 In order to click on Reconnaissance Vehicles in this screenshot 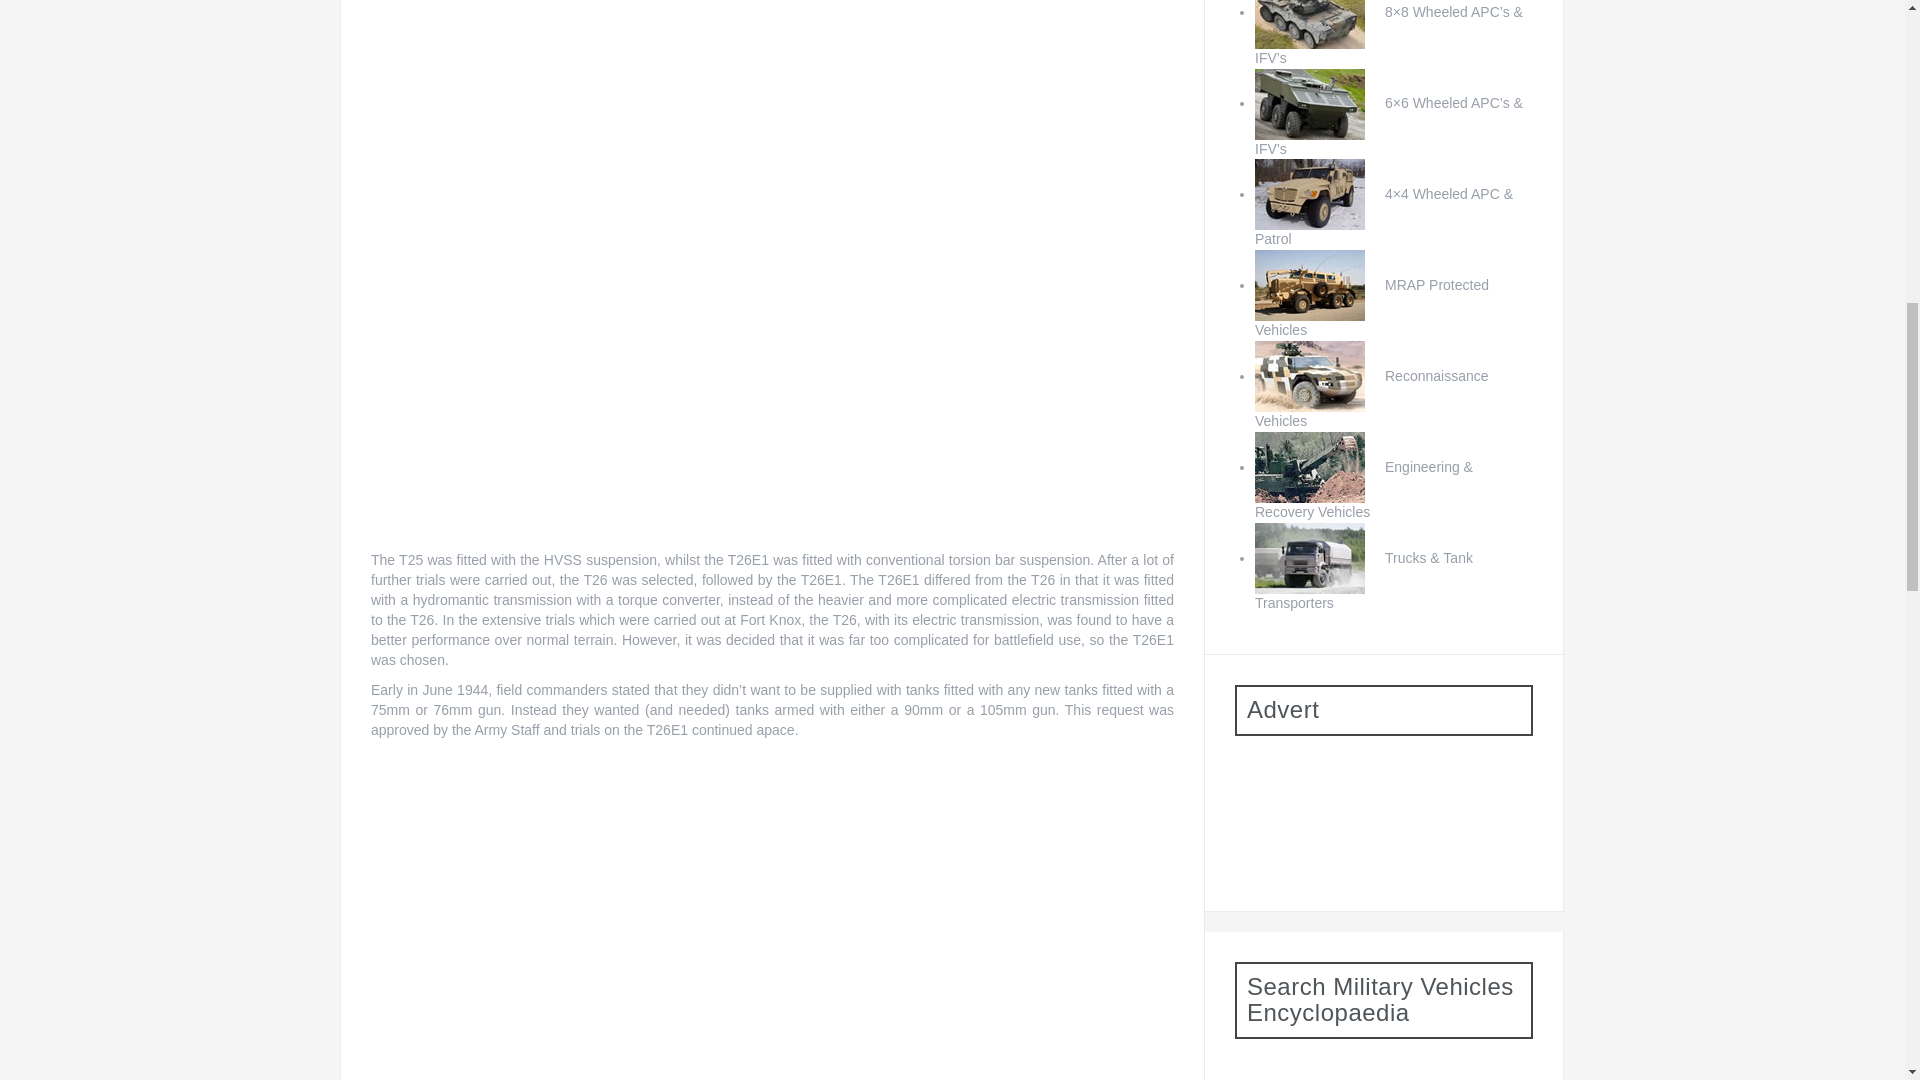, I will do `click(1372, 398)`.